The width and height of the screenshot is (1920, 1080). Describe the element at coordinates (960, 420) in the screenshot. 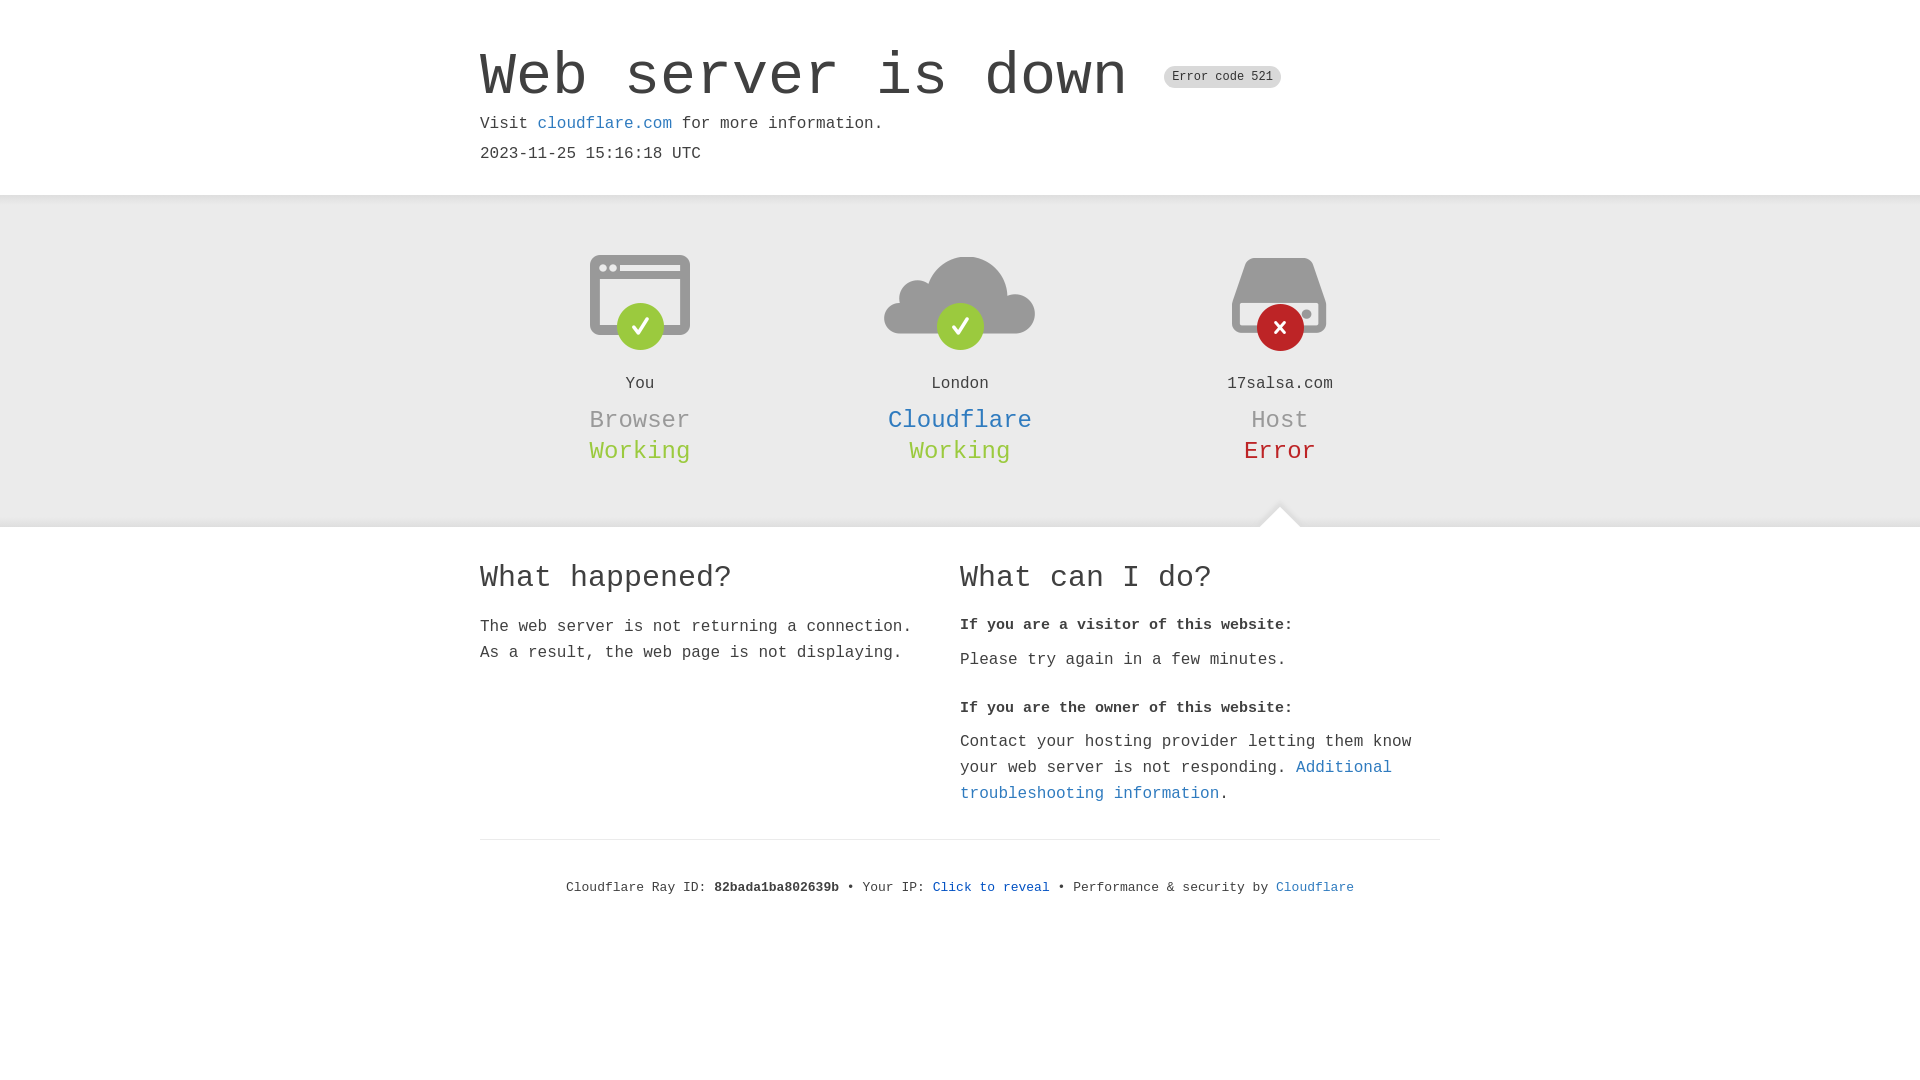

I see `Cloudflare` at that location.